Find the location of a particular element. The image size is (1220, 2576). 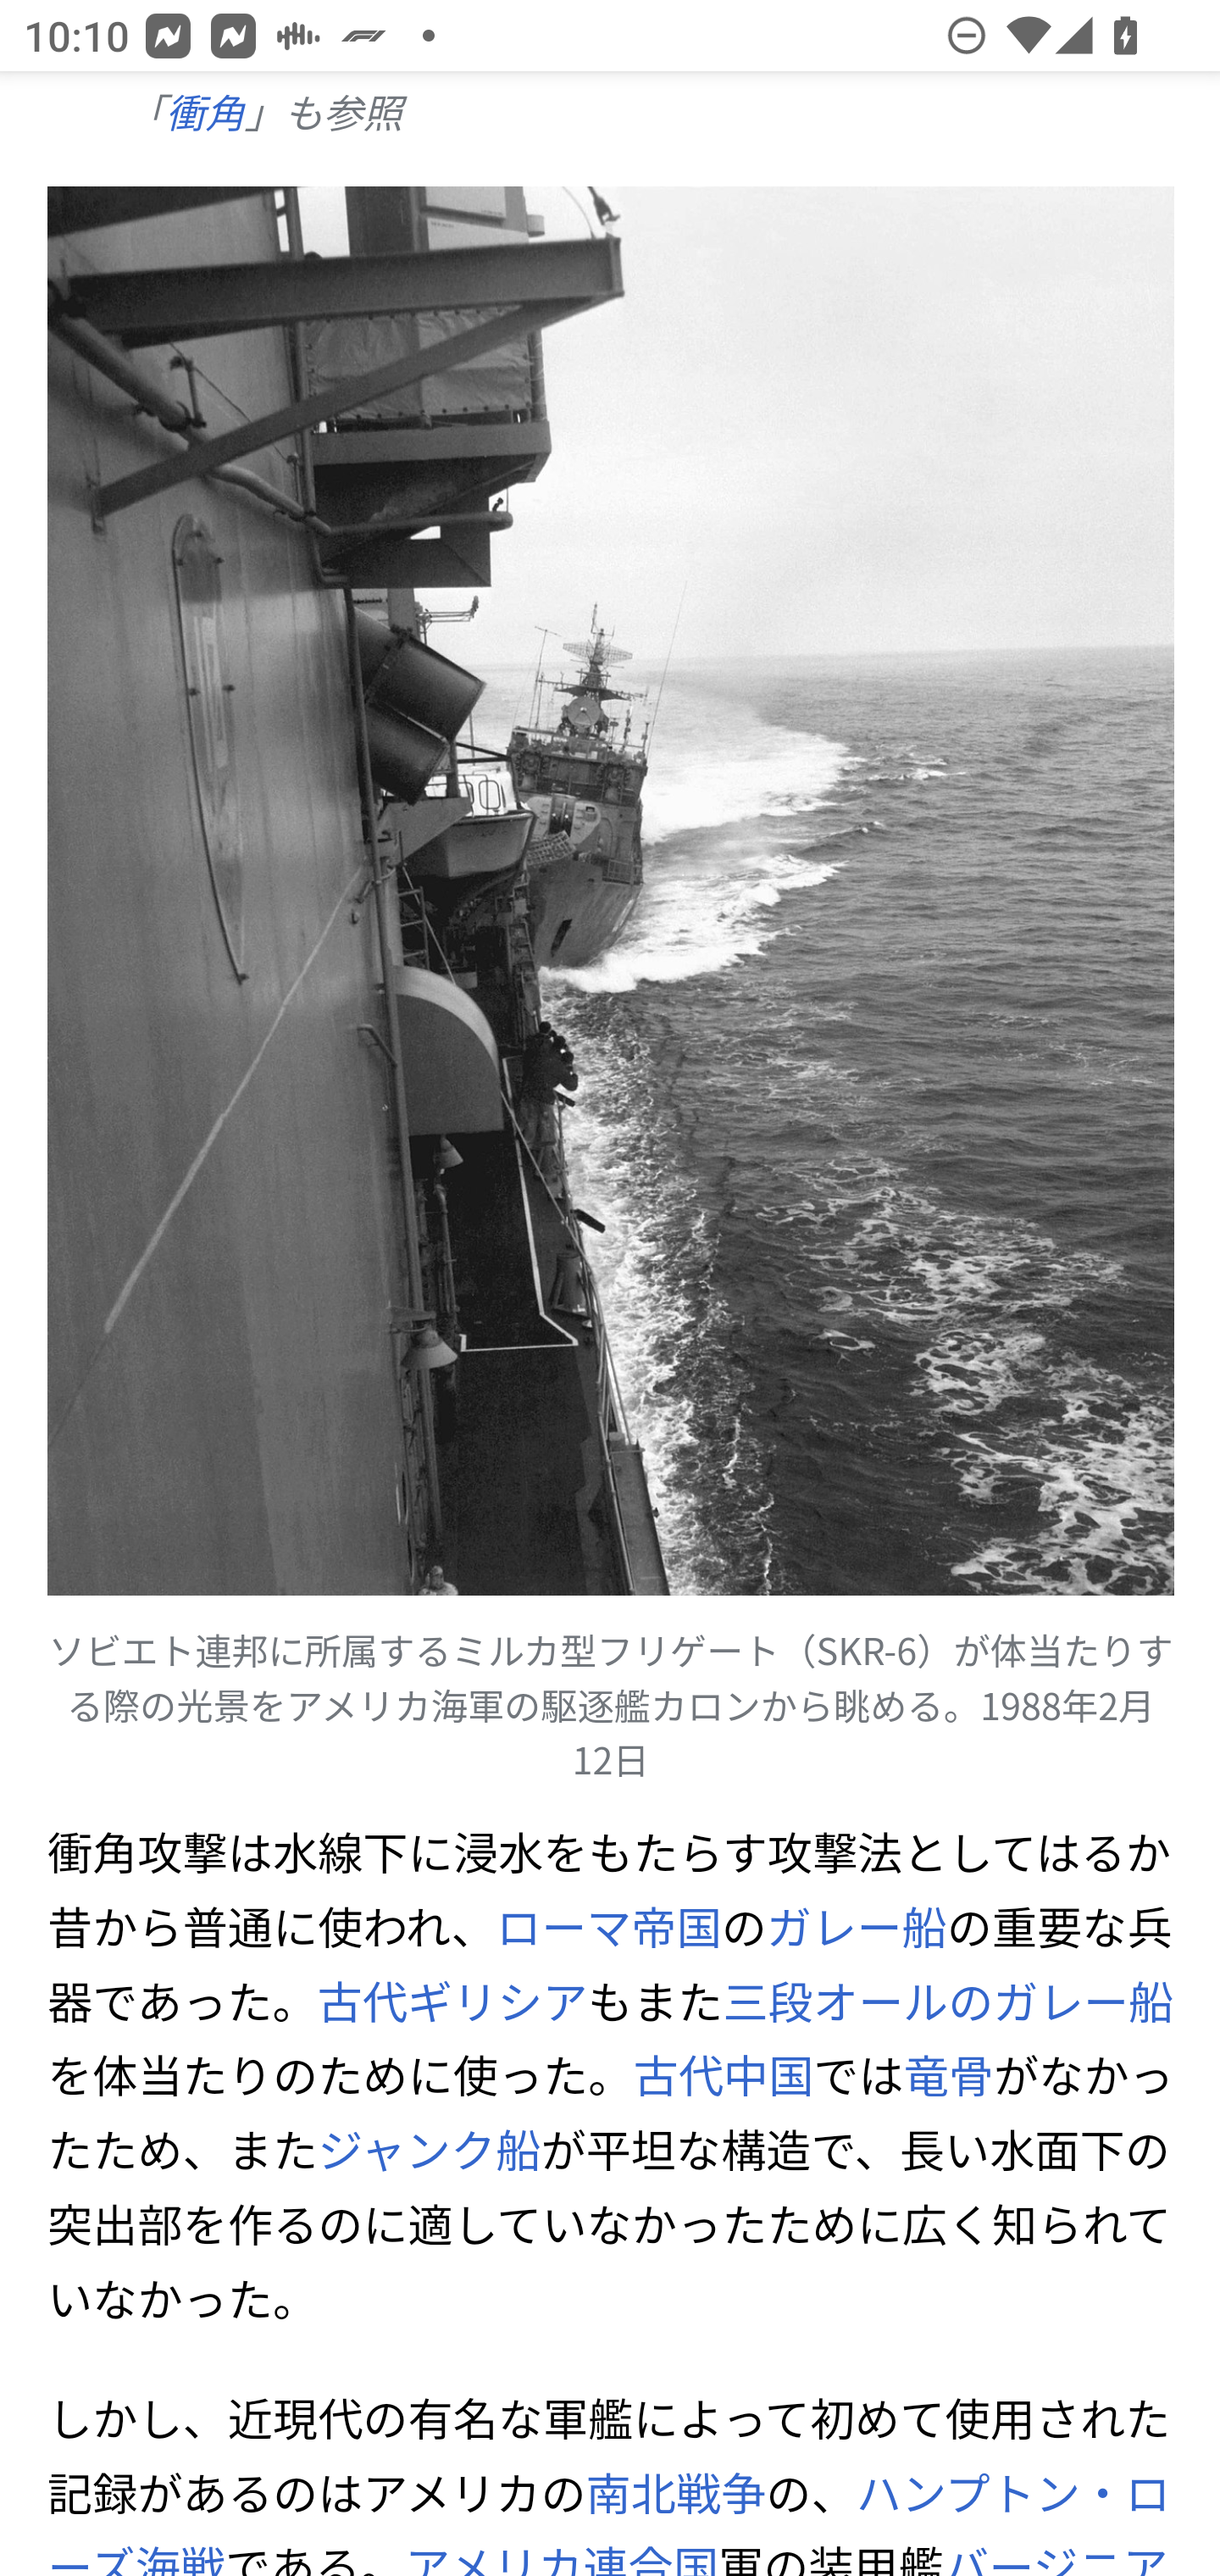

古代中国 is located at coordinates (722, 2077).